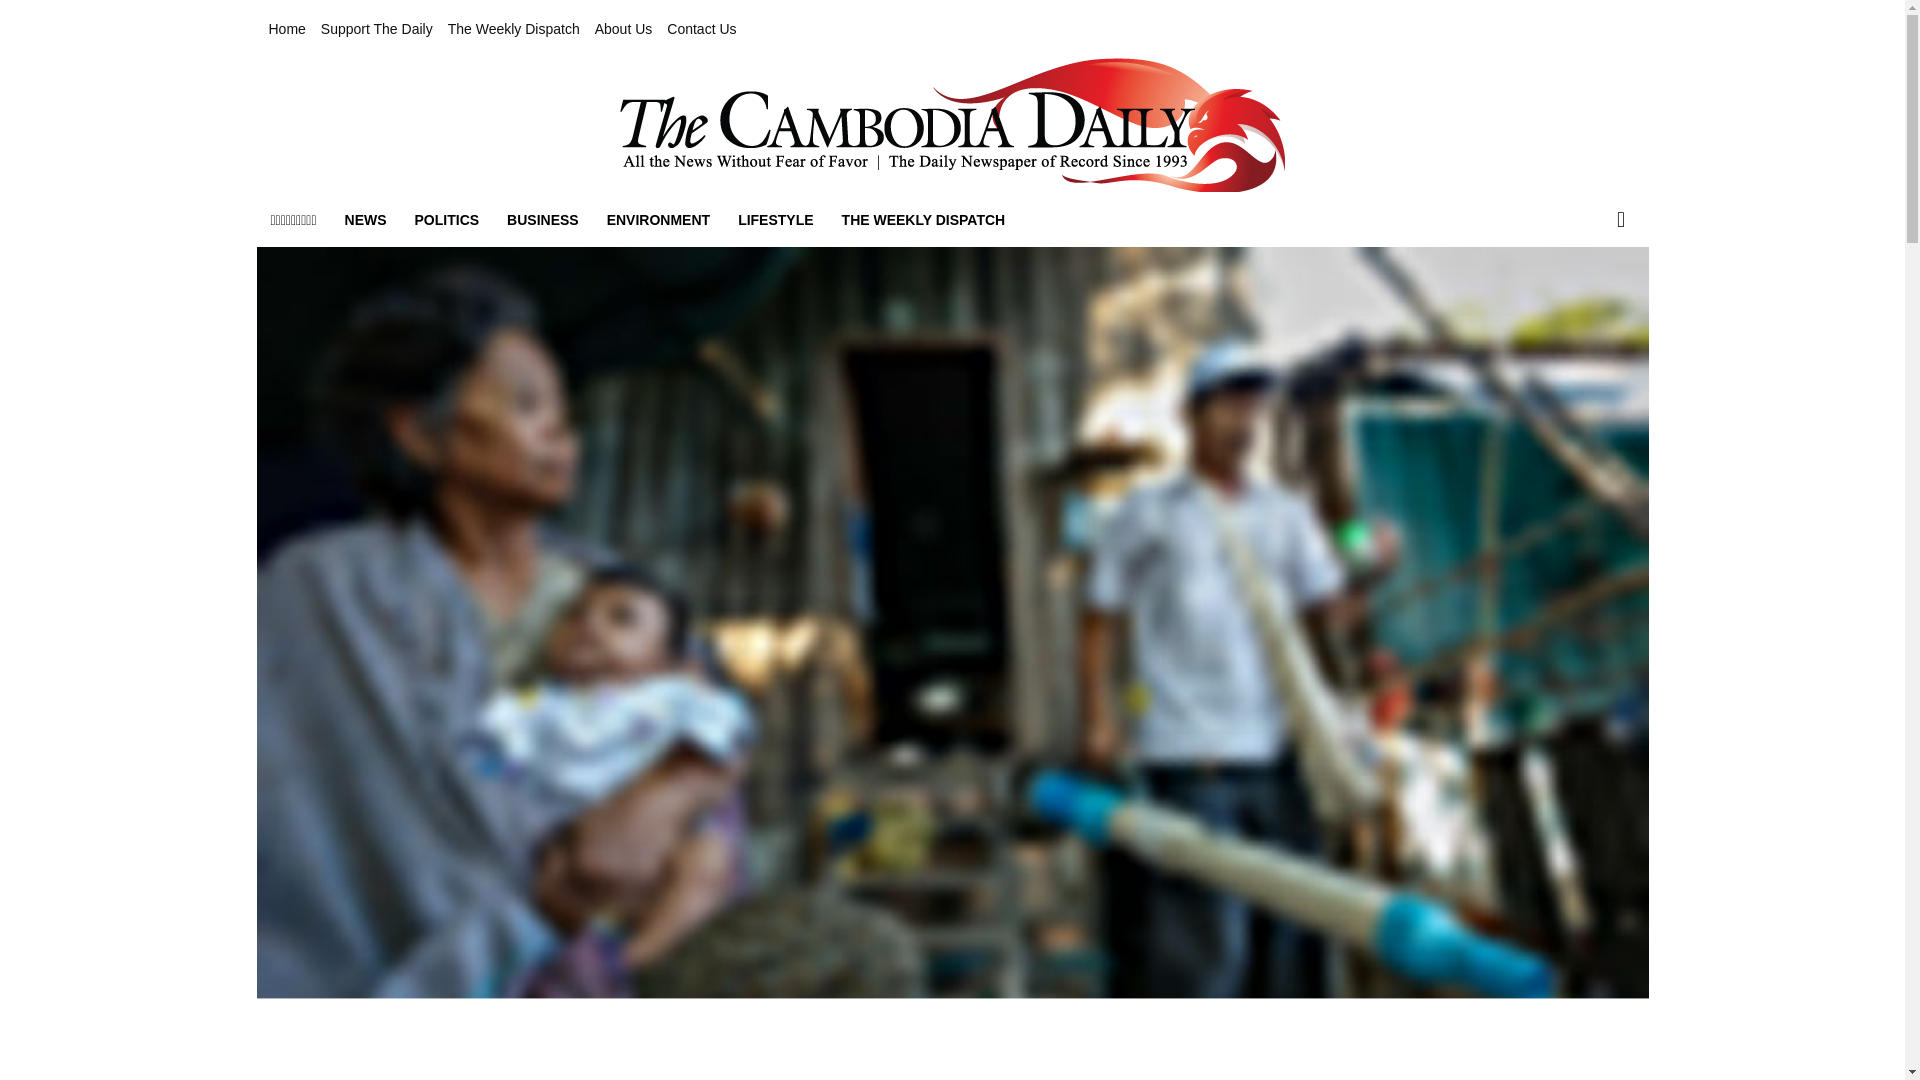 This screenshot has width=1920, height=1080. I want to click on The Weekly Dispatch, so click(513, 29).